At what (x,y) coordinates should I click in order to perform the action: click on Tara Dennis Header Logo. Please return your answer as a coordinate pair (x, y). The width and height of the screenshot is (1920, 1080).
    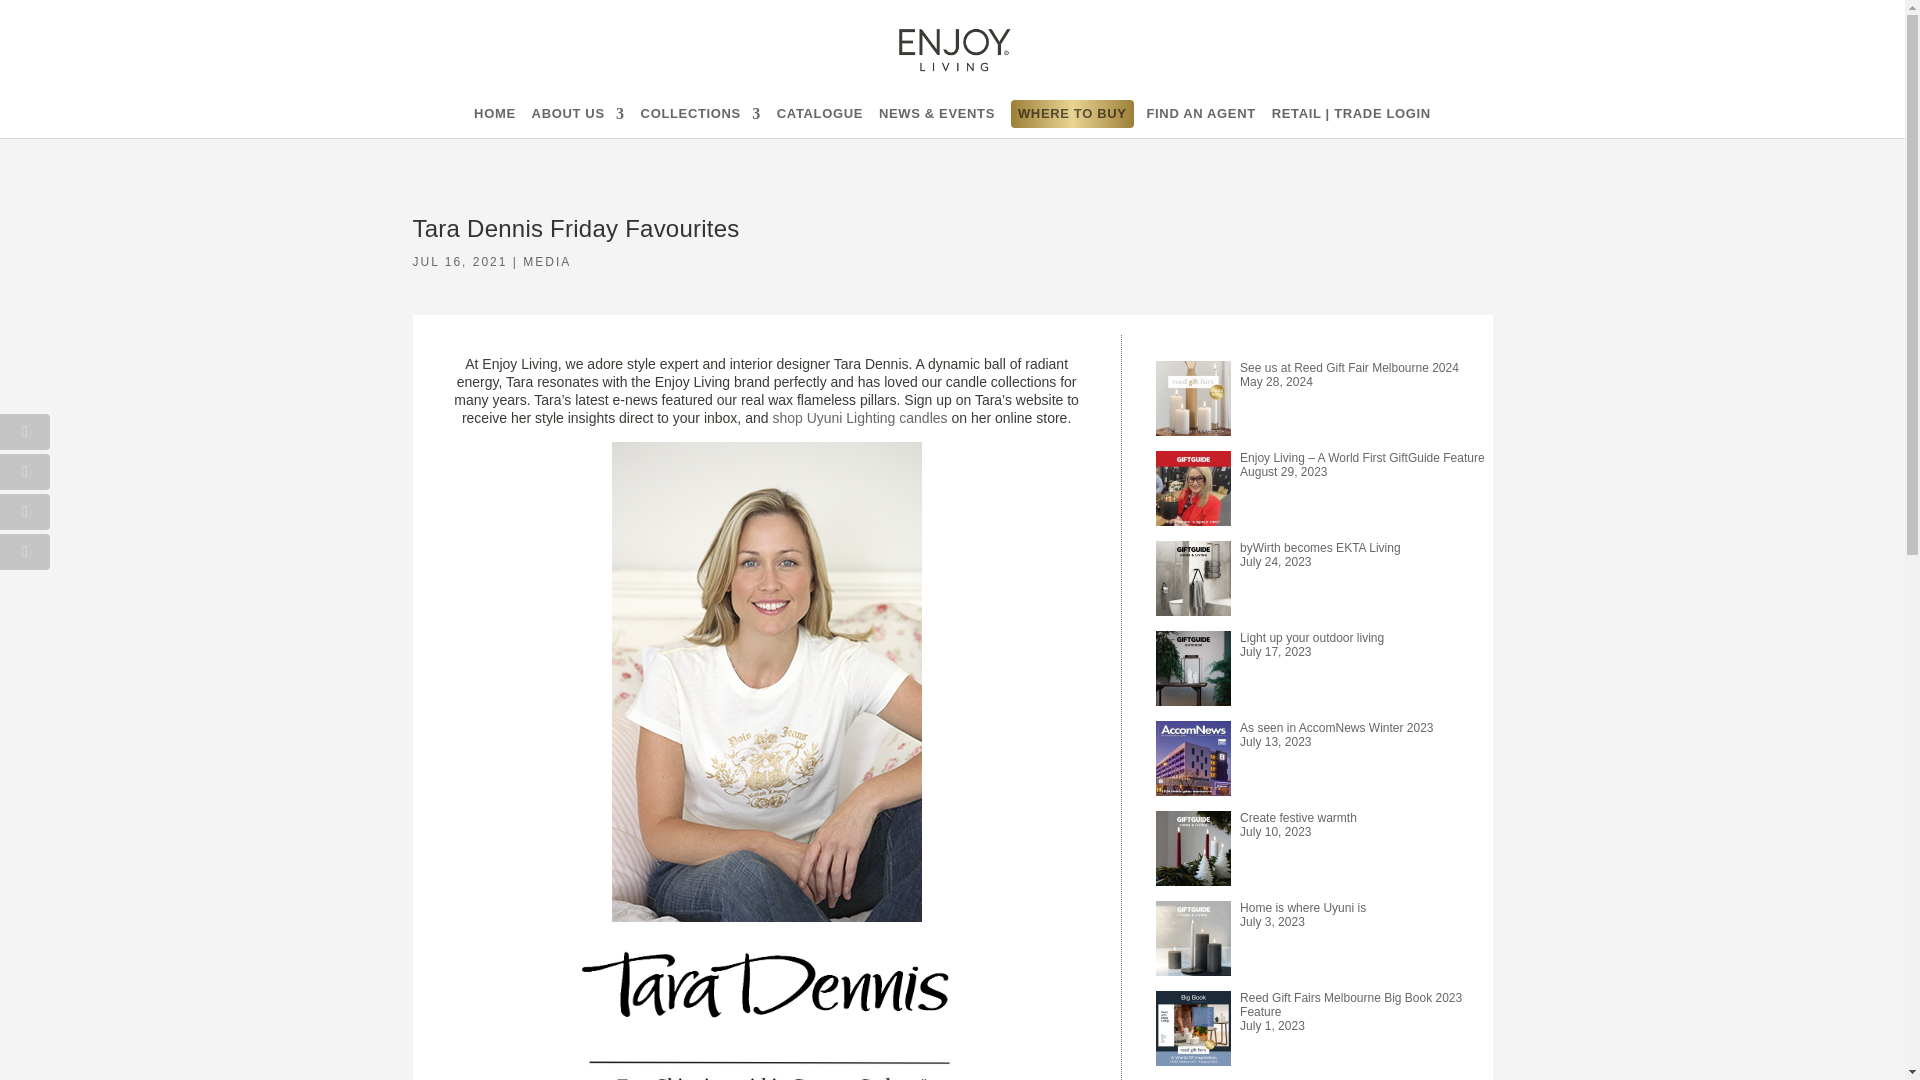
    Looking at the image, I should click on (766, 985).